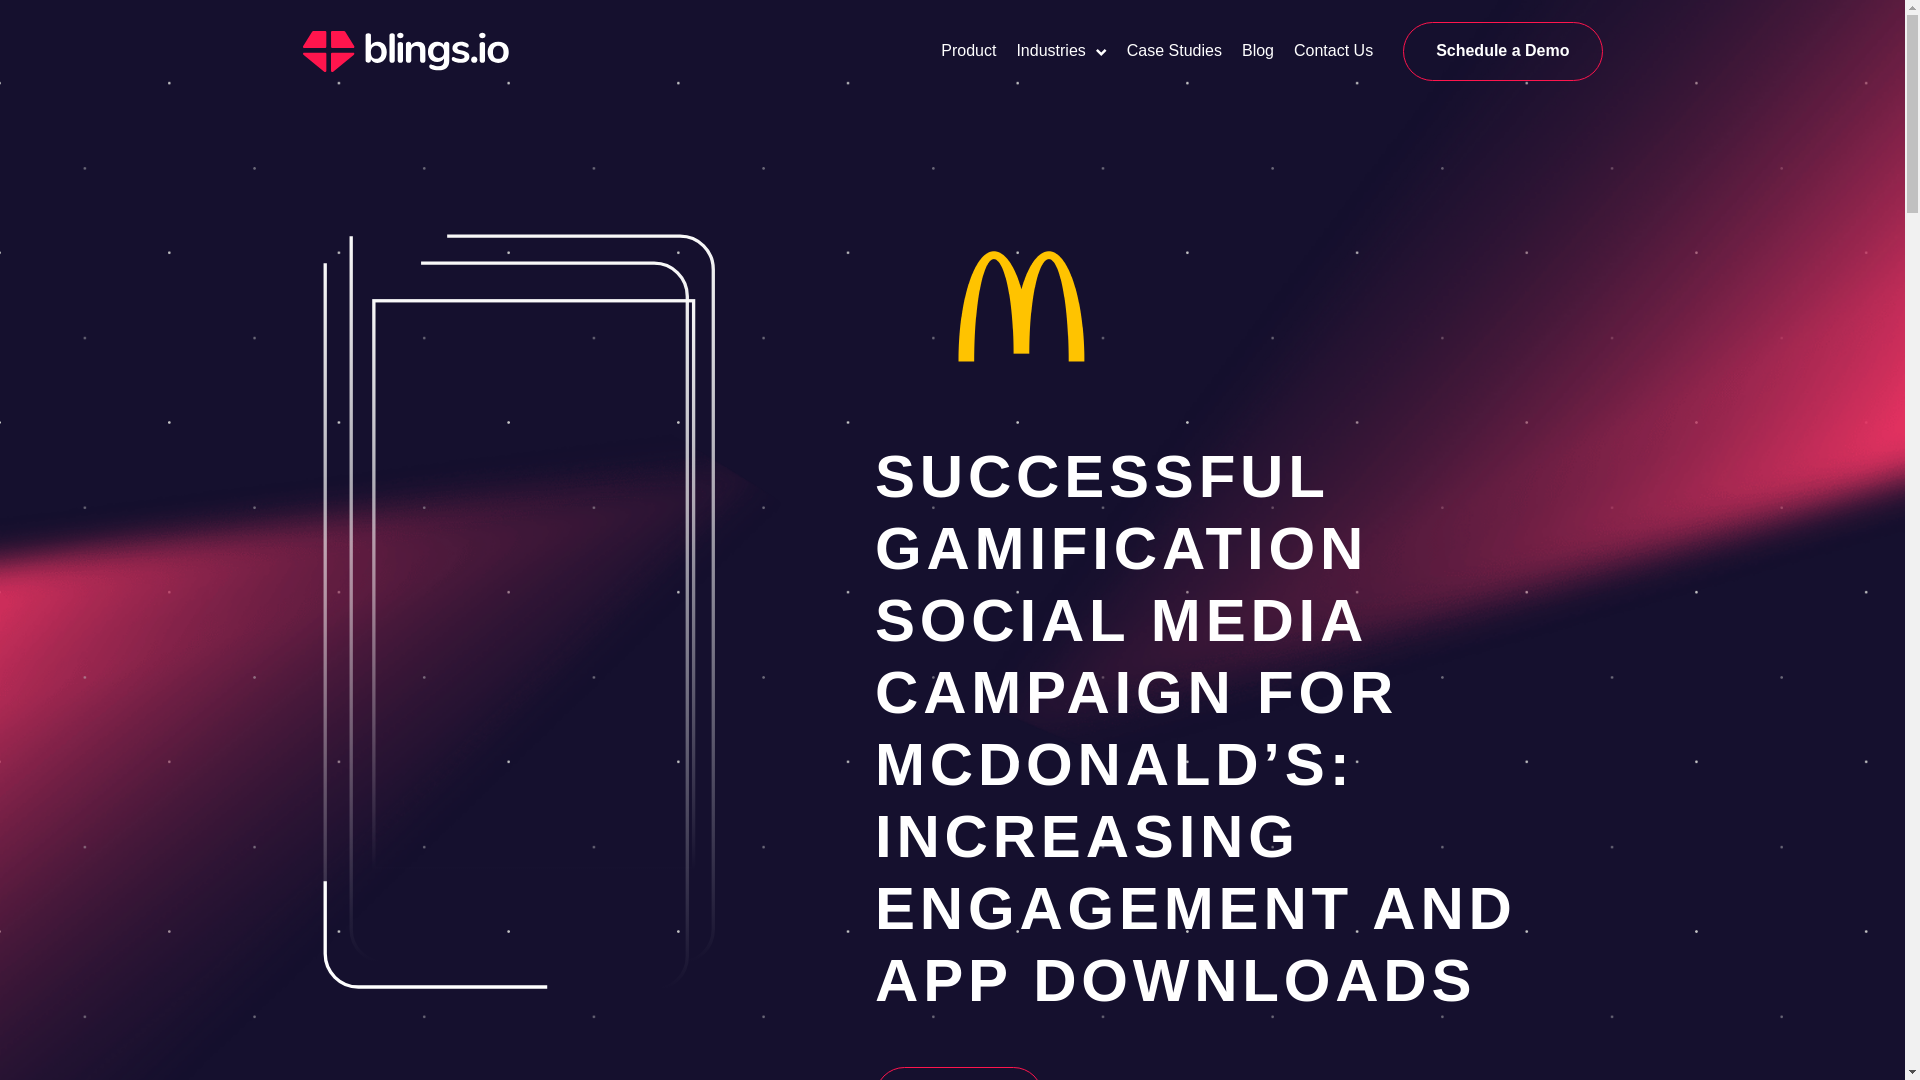 The width and height of the screenshot is (1920, 1080). I want to click on Contact Us, so click(1333, 51).